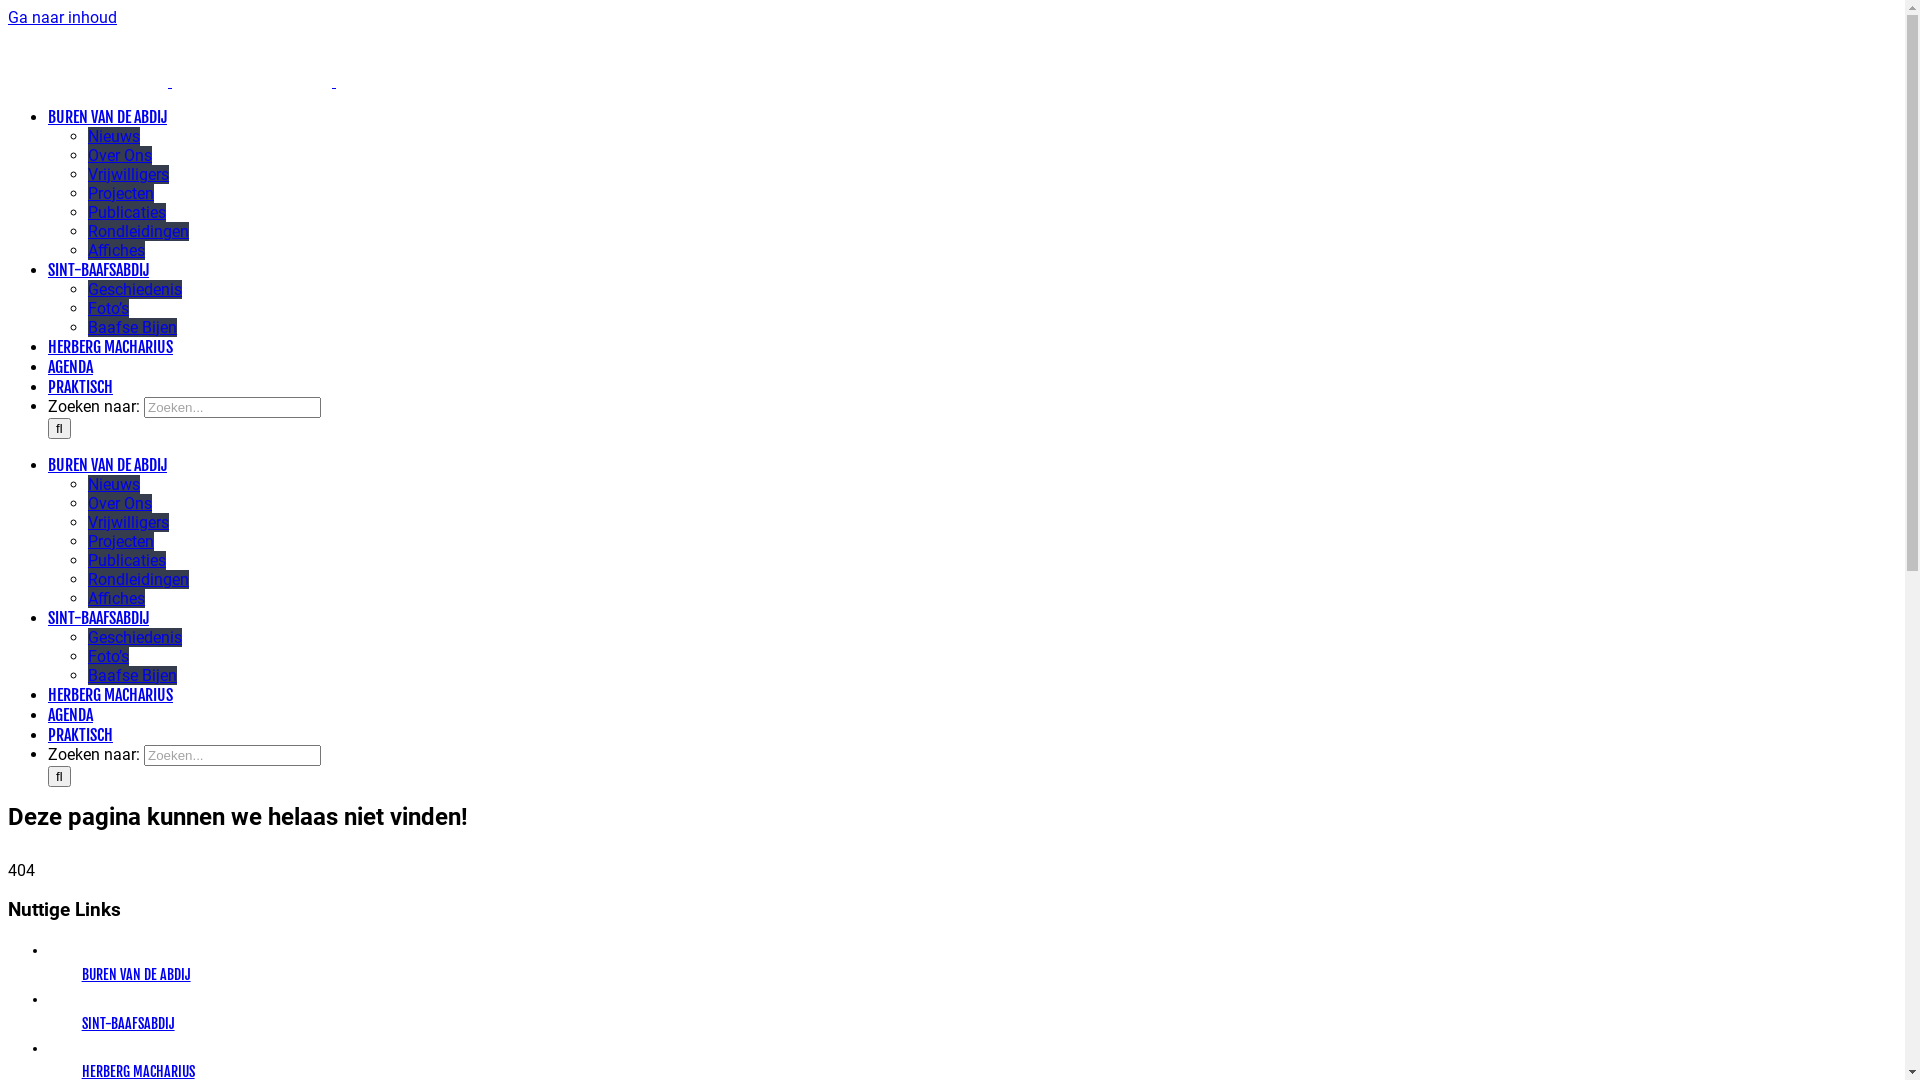 The image size is (1920, 1080). What do you see at coordinates (120, 504) in the screenshot?
I see `Over Ons` at bounding box center [120, 504].